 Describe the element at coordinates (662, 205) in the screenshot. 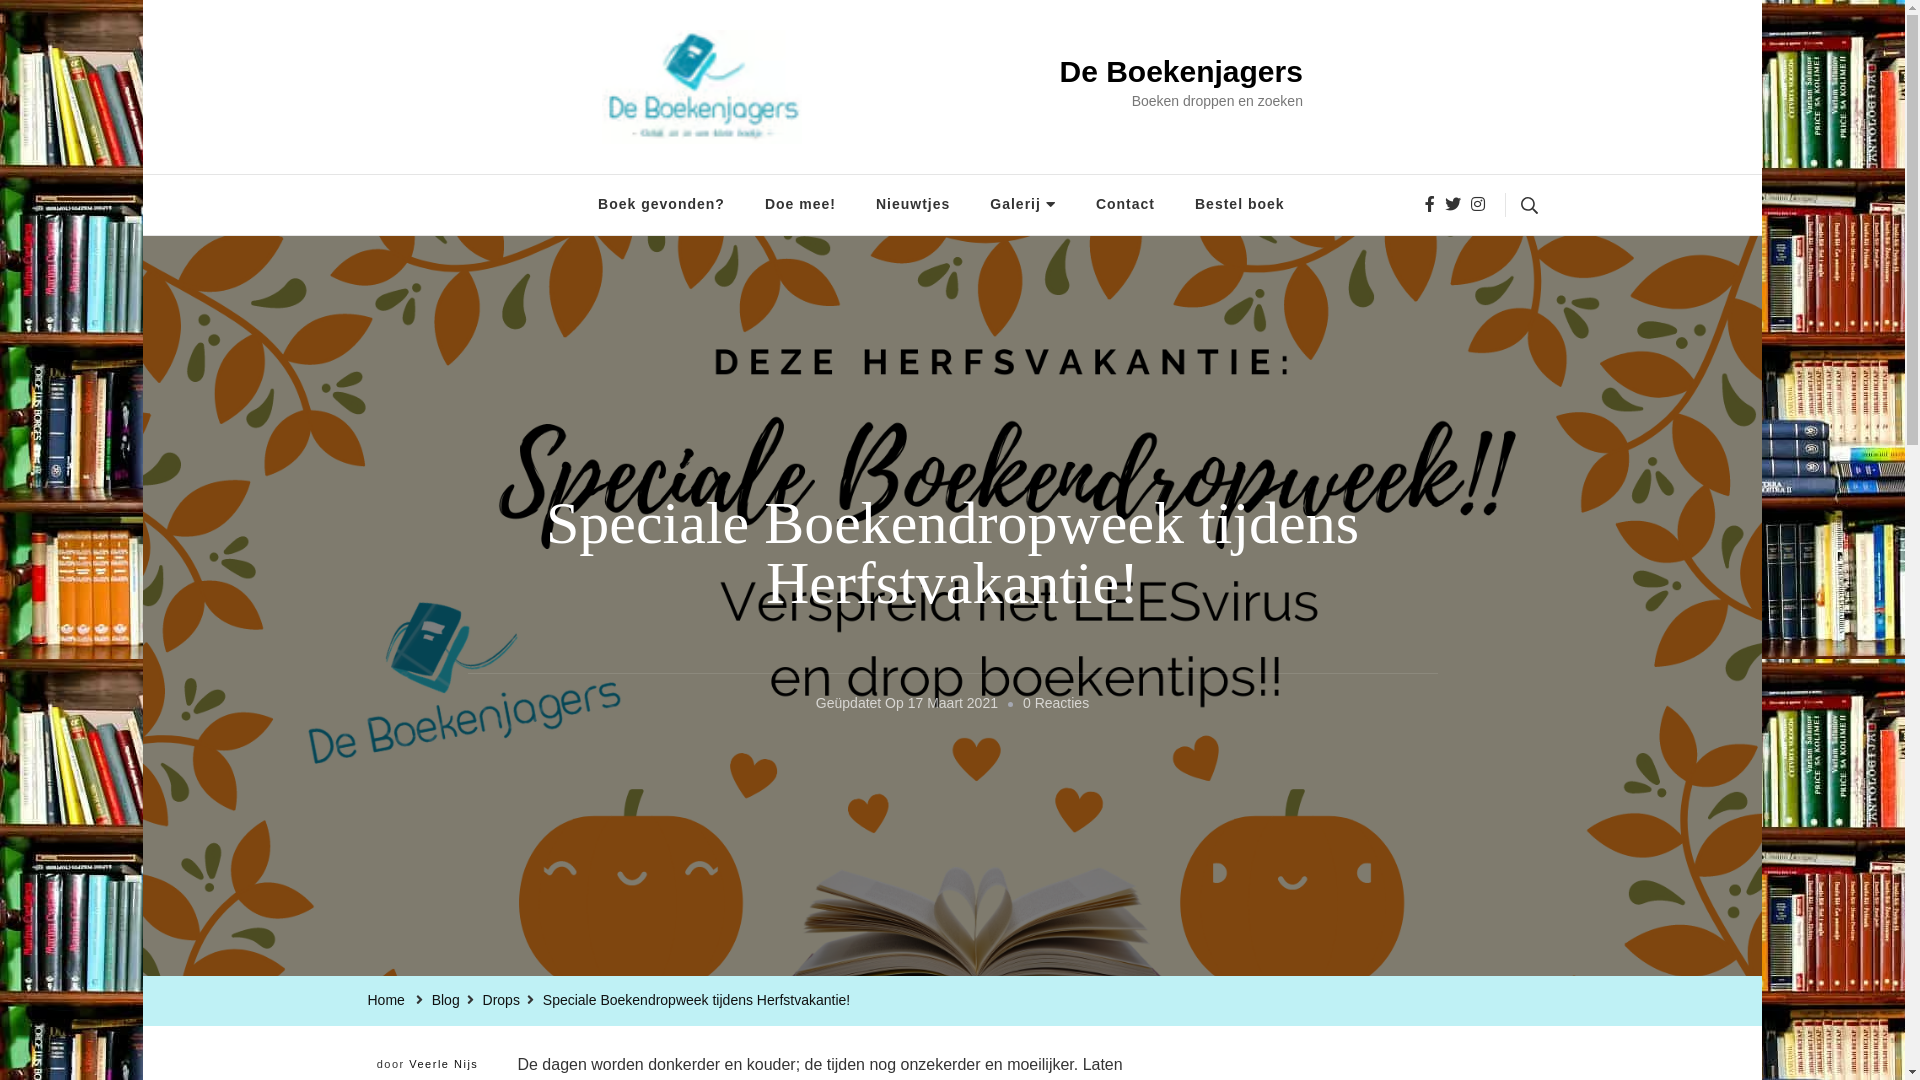

I see `Boek gevonden?` at that location.